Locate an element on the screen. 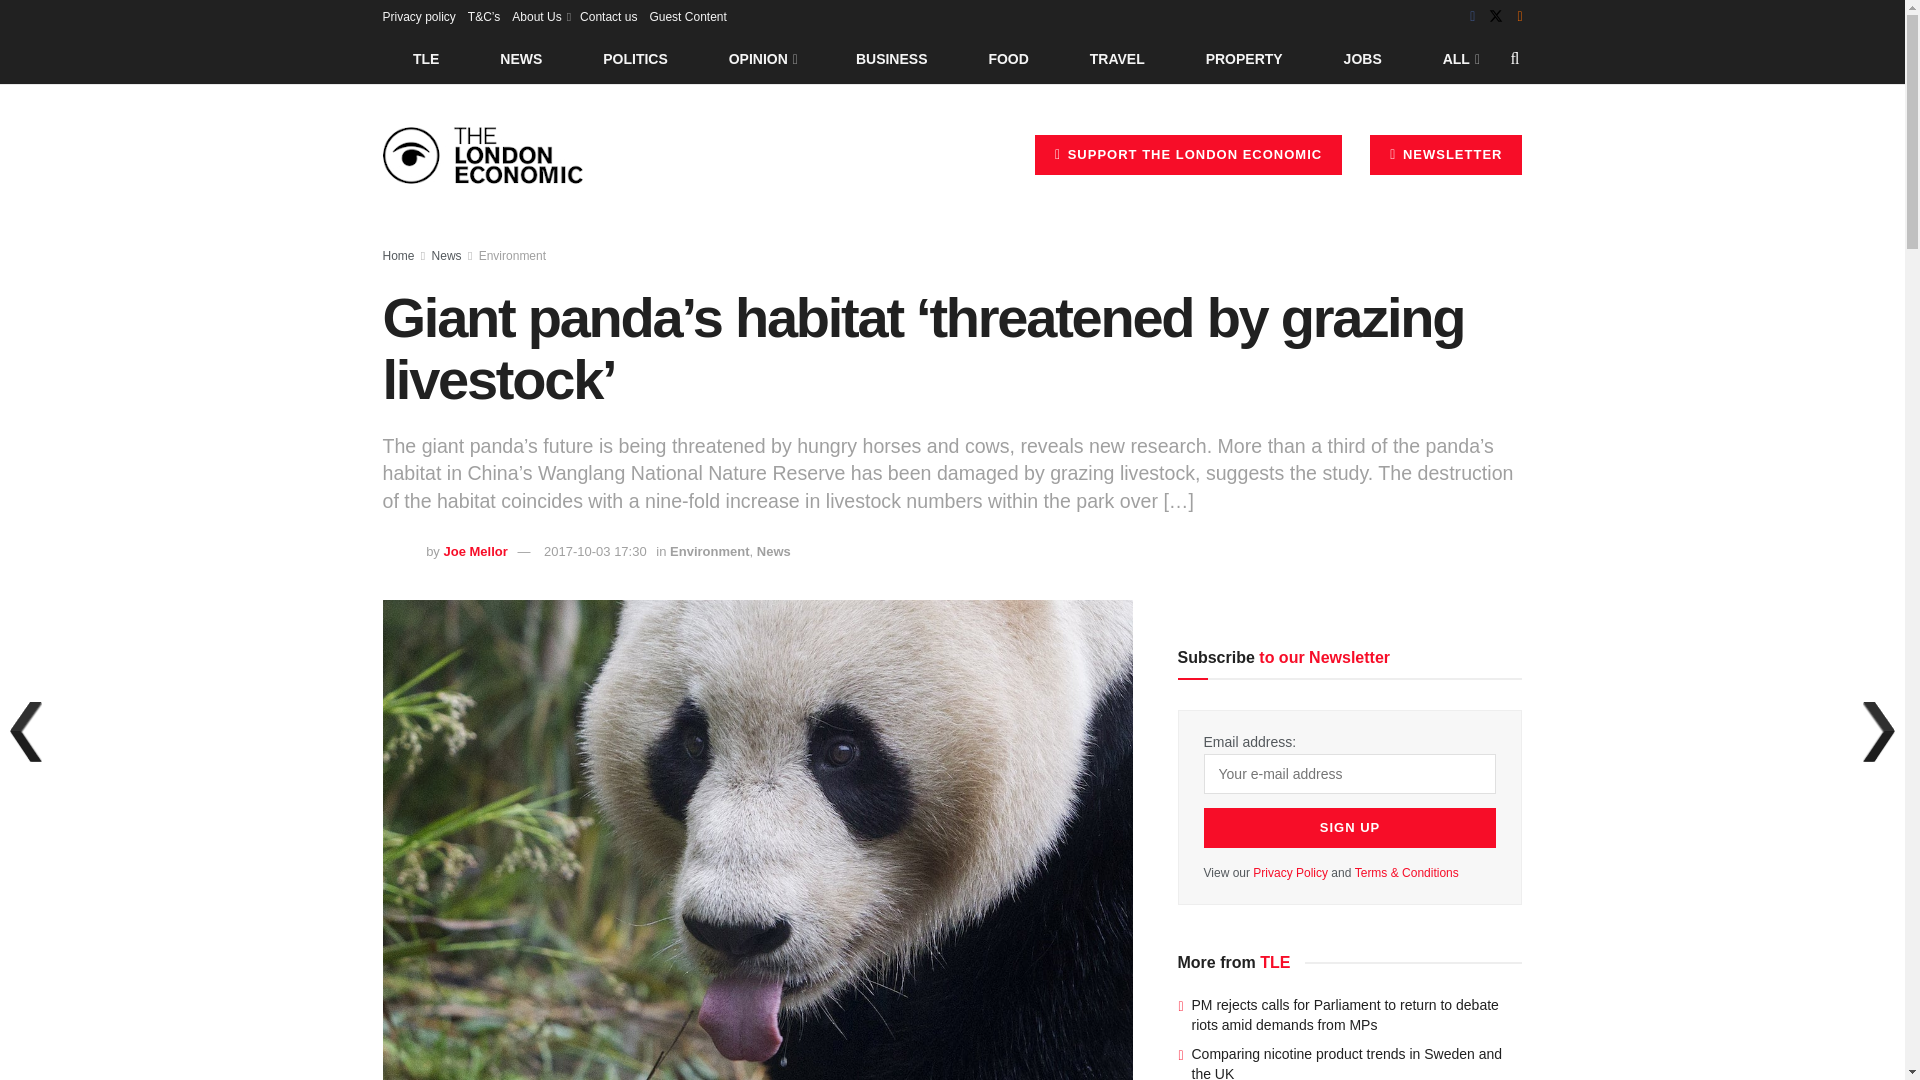 This screenshot has width=1920, height=1080. TRAVEL is located at coordinates (1117, 58).